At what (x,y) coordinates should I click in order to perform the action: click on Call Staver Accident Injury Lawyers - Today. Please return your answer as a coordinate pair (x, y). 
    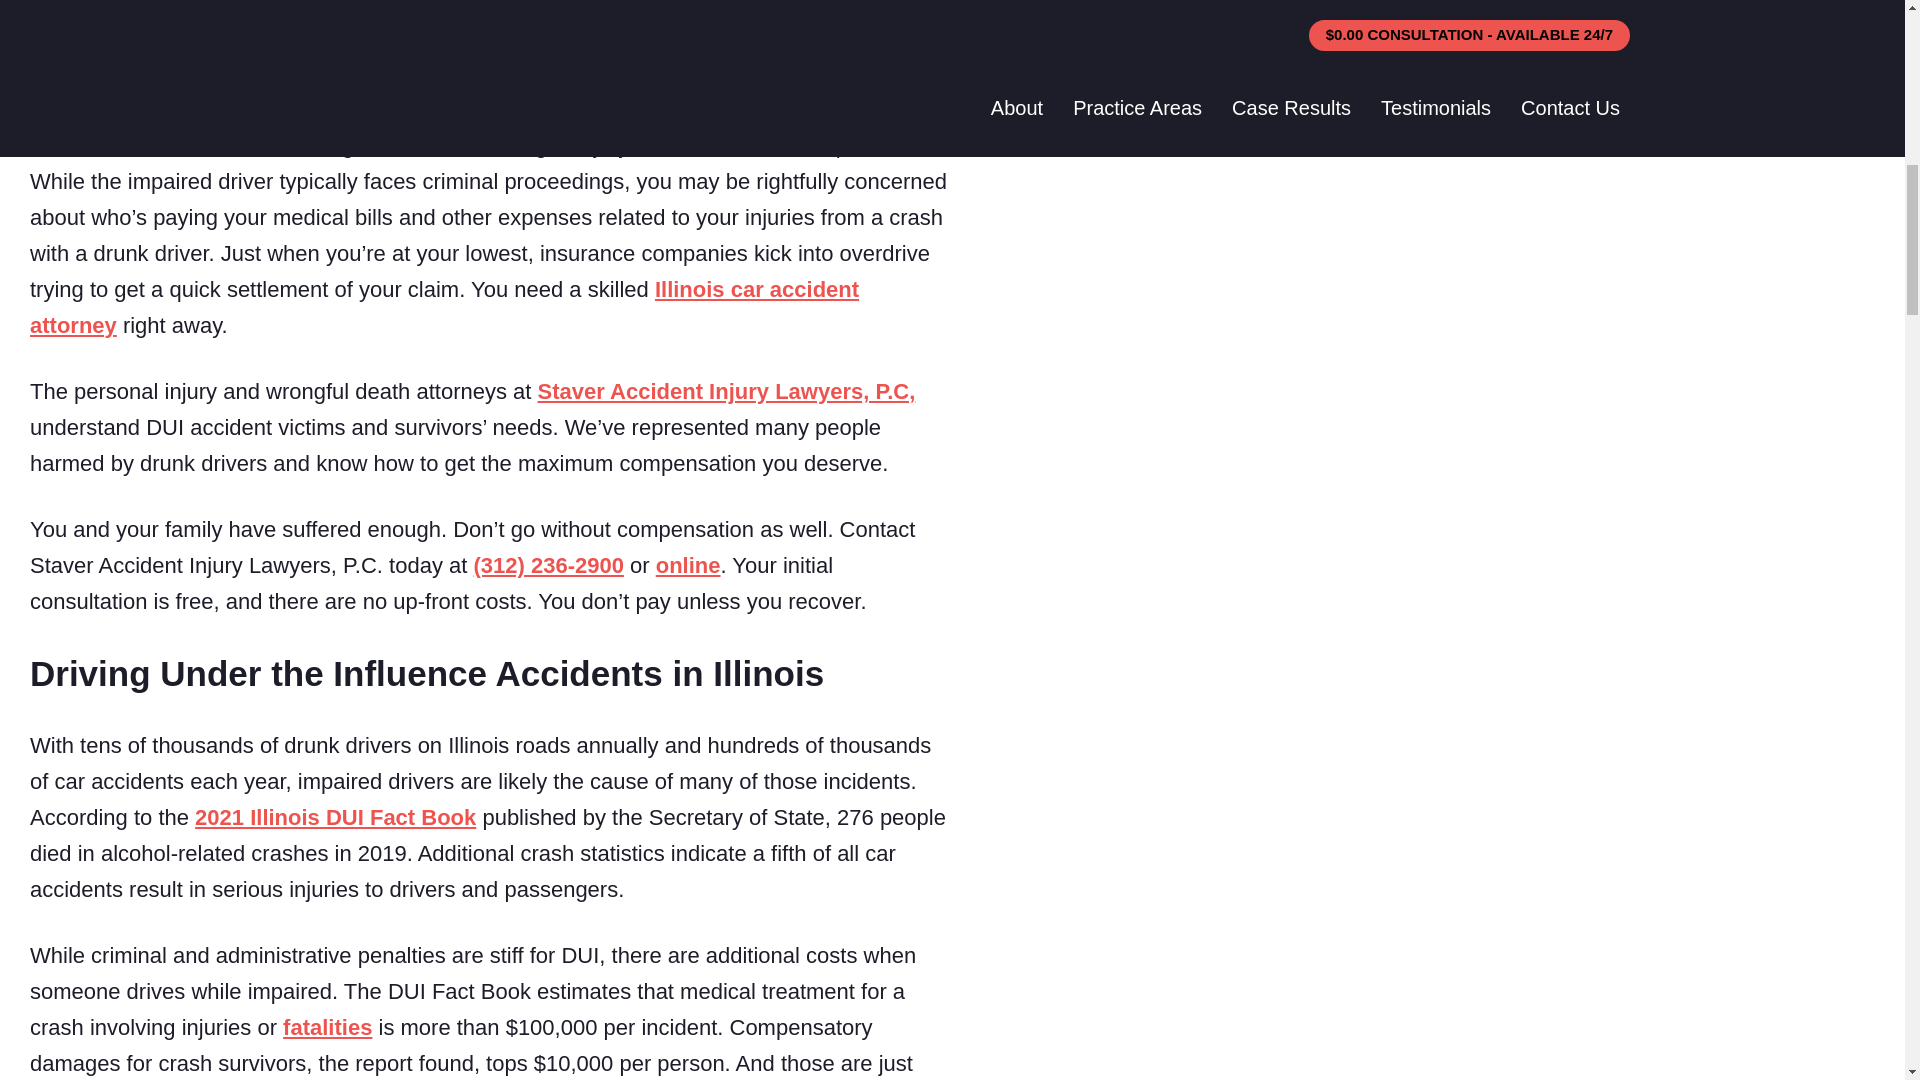
    Looking at the image, I should click on (547, 564).